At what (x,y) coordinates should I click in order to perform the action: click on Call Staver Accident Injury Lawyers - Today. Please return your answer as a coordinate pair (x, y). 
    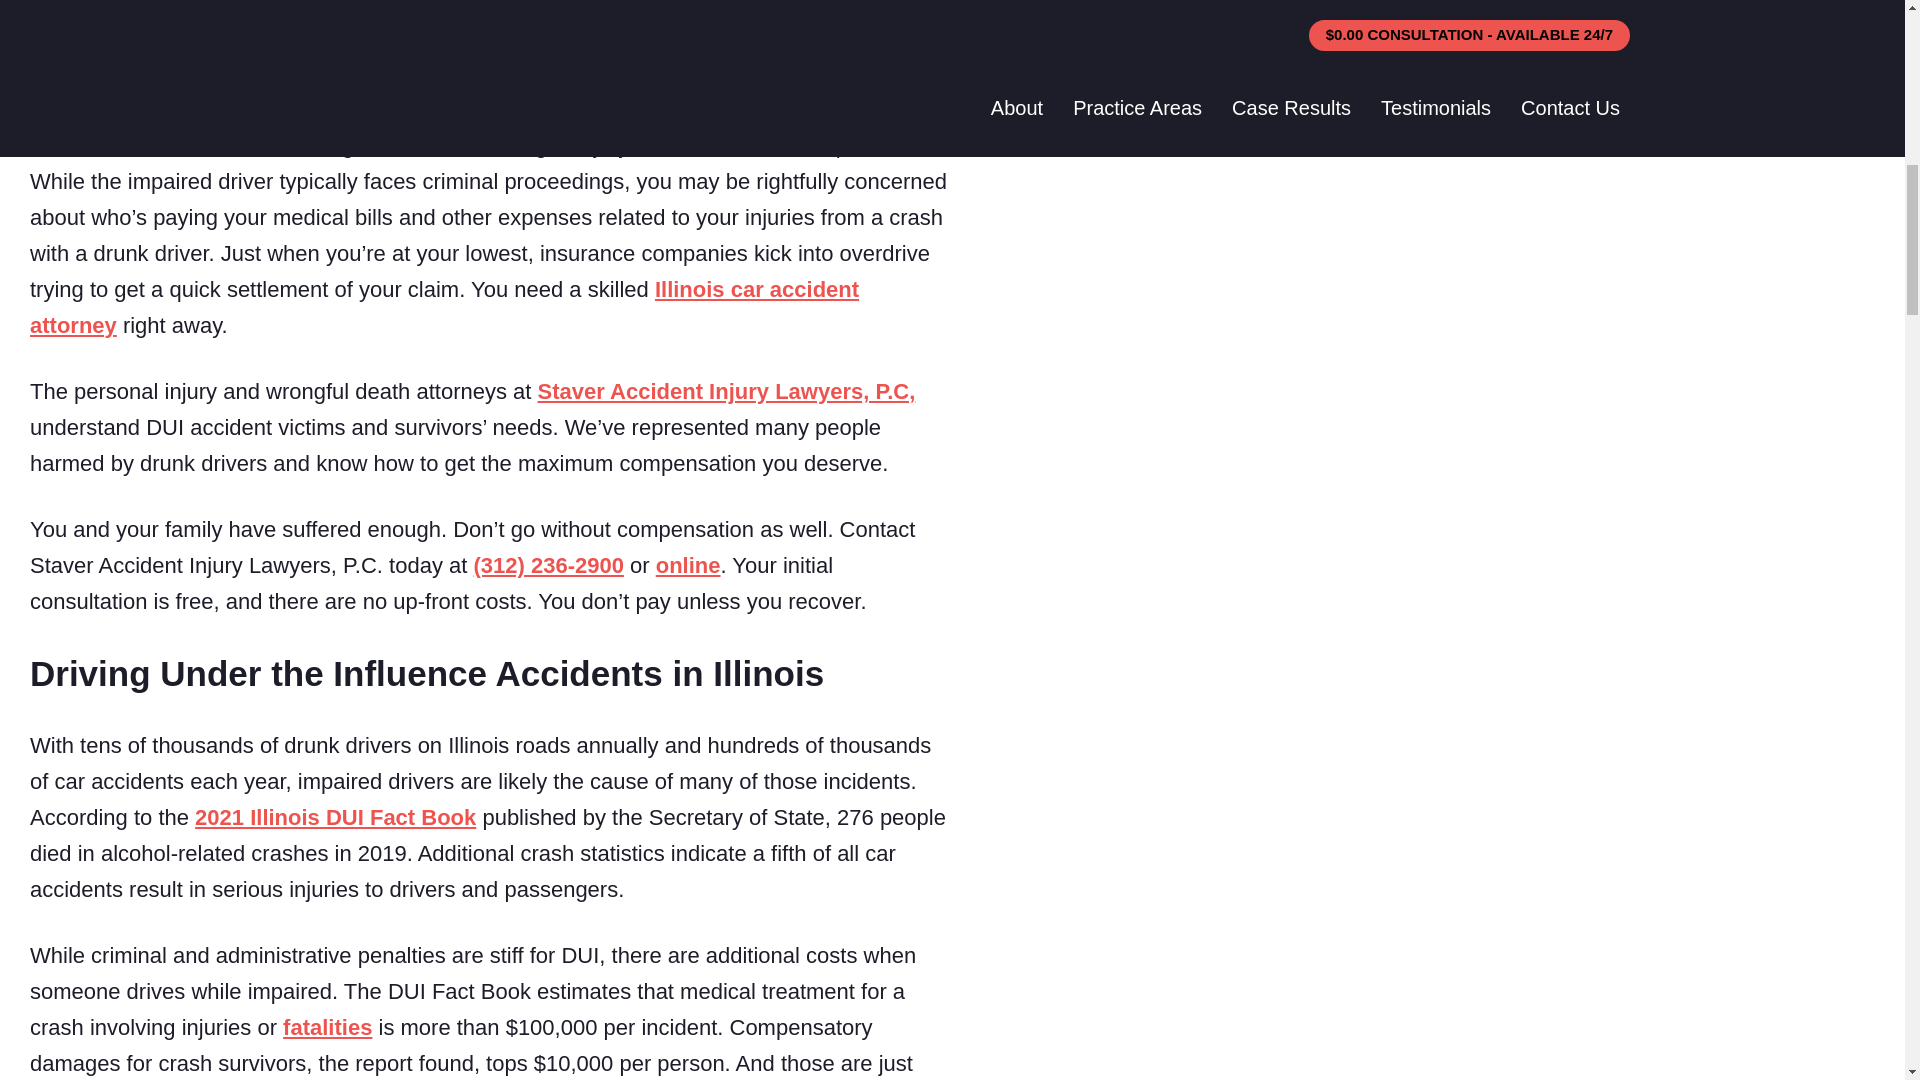
    Looking at the image, I should click on (547, 564).